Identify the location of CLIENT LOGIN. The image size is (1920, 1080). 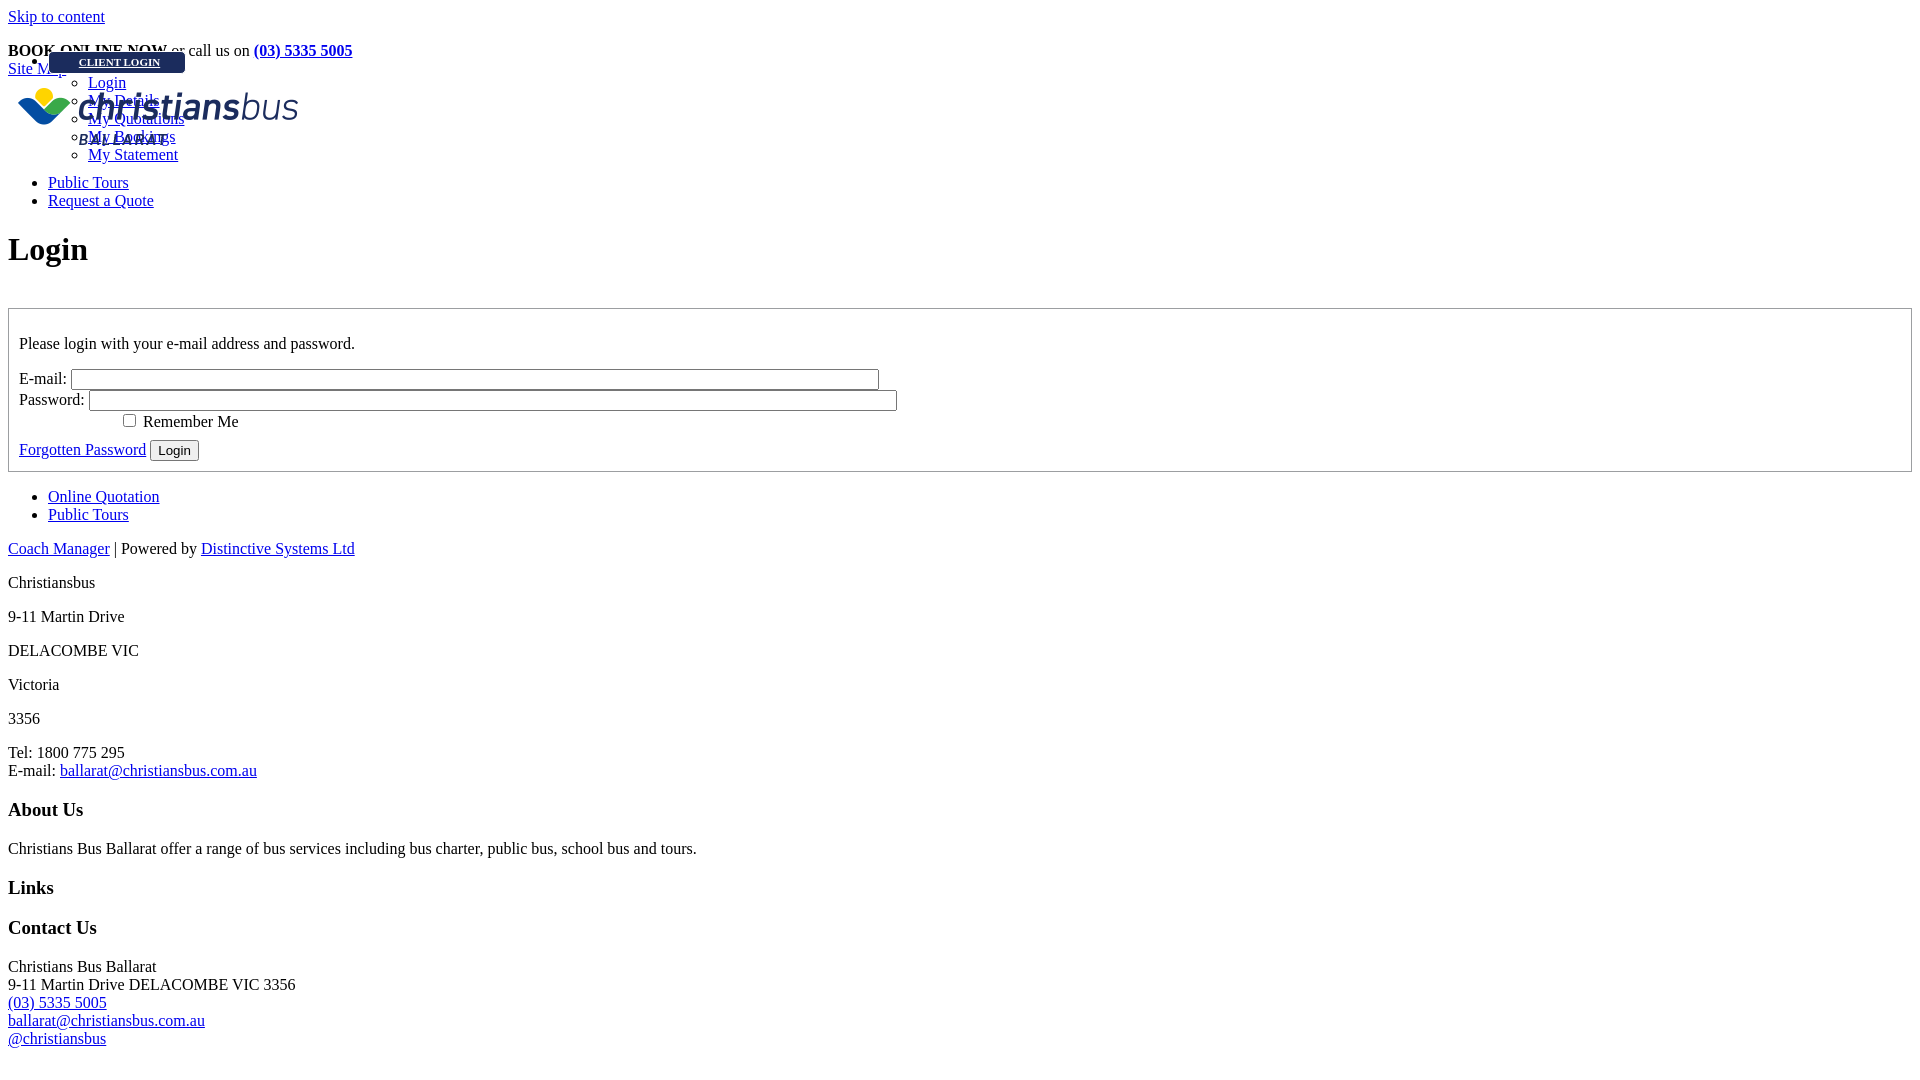
(117, 62).